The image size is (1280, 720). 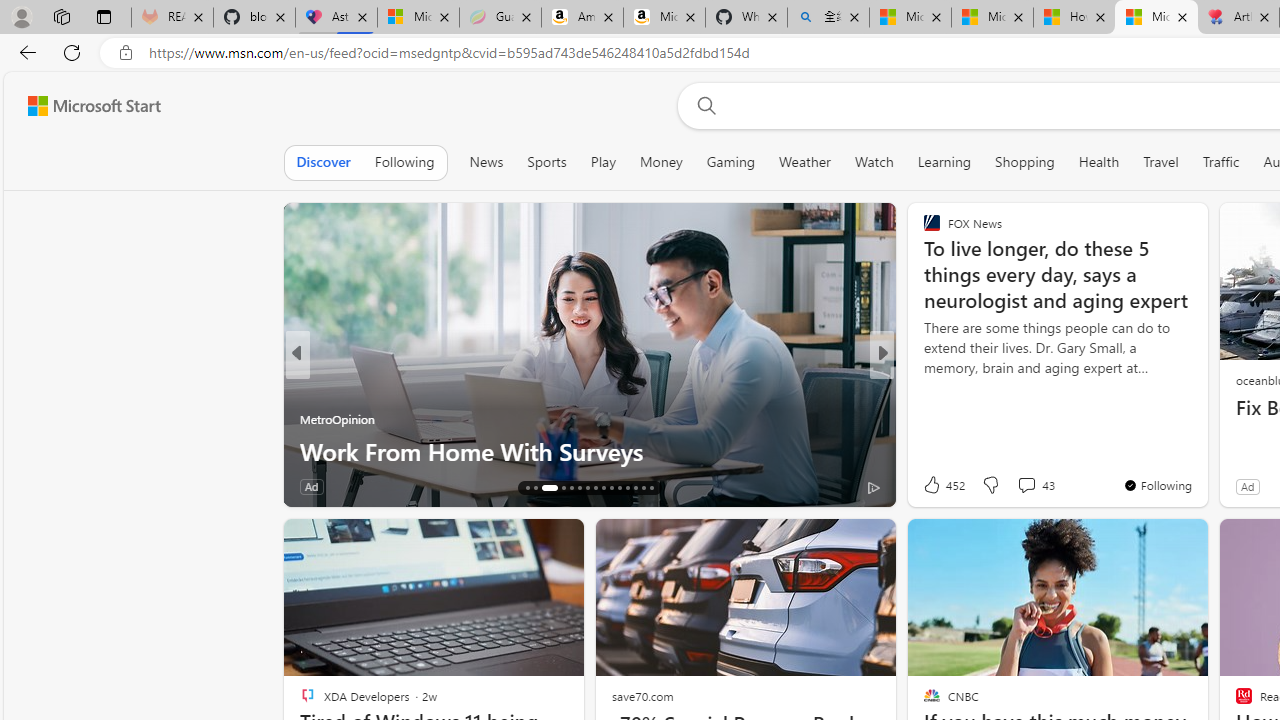 I want to click on View comments 58 Comment, so click(x=1022, y=486).